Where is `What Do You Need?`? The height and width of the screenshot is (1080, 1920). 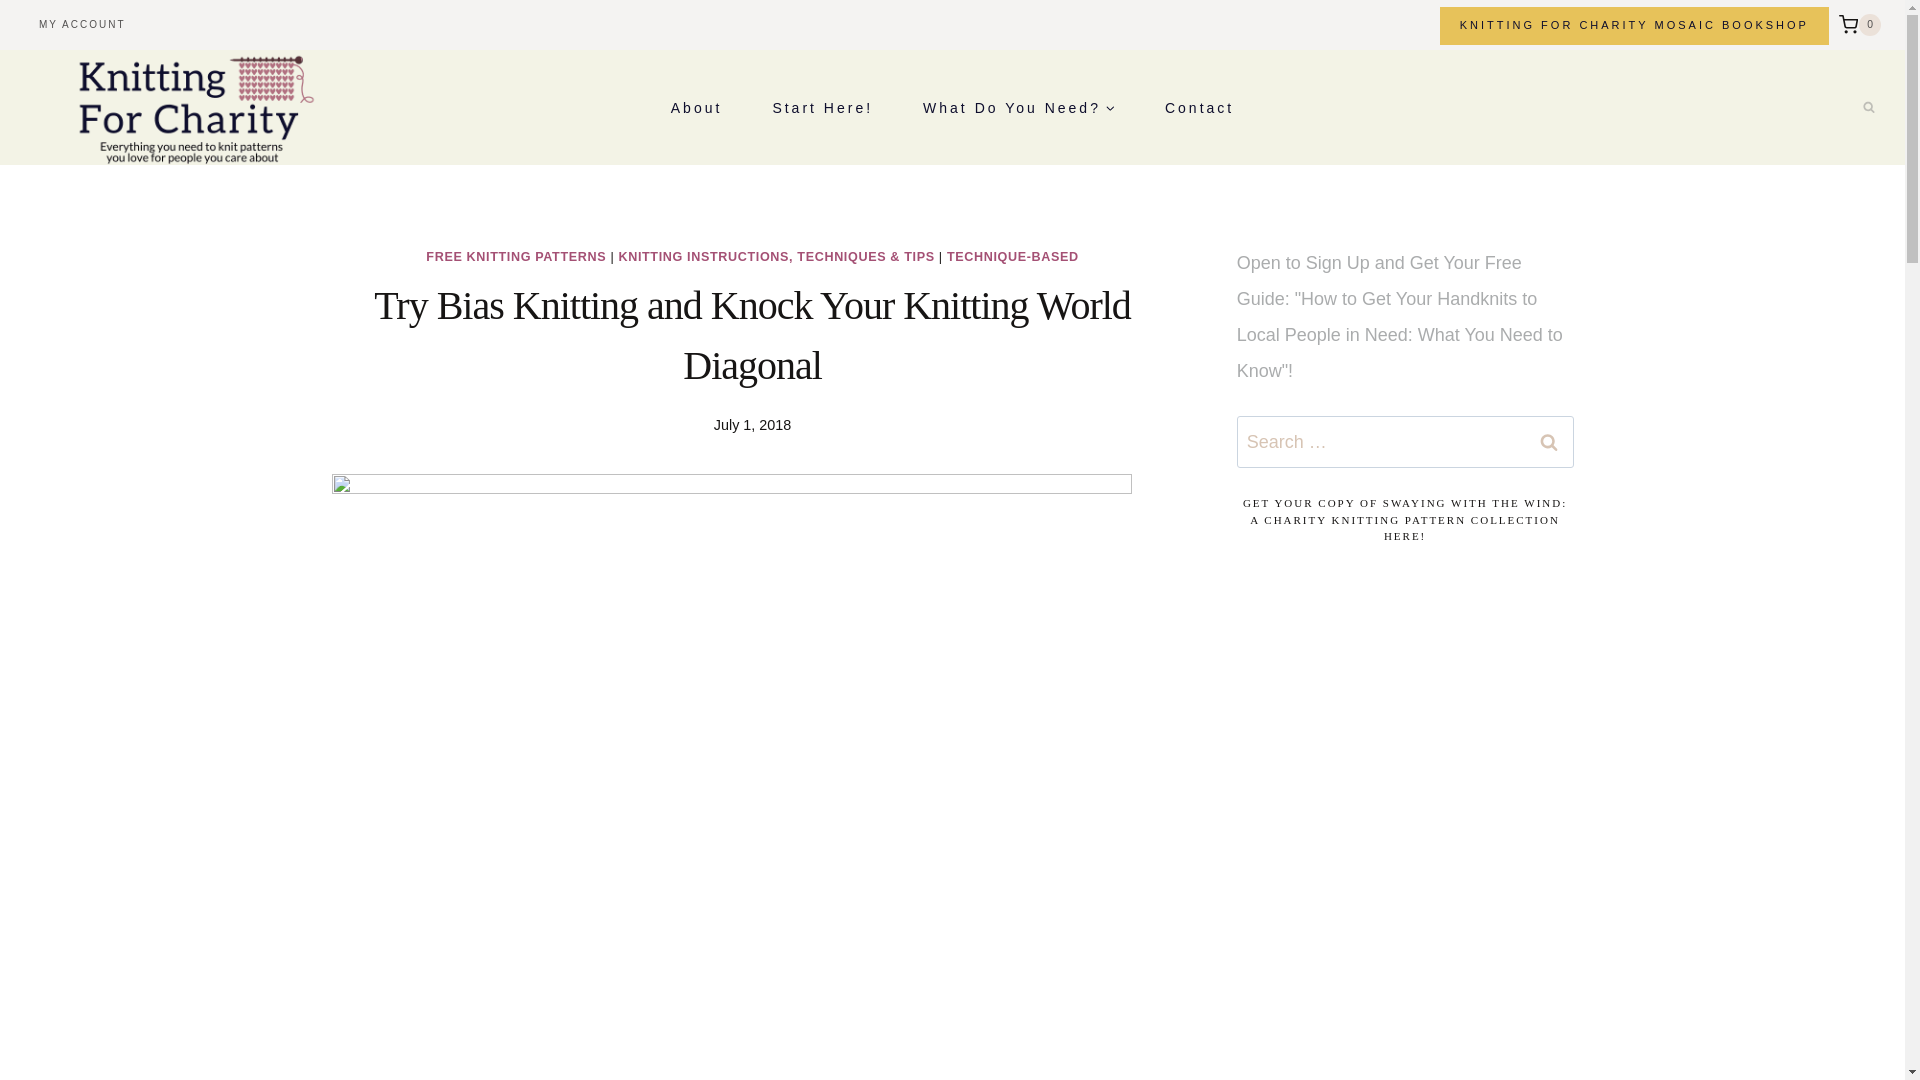 What Do You Need? is located at coordinates (1019, 107).